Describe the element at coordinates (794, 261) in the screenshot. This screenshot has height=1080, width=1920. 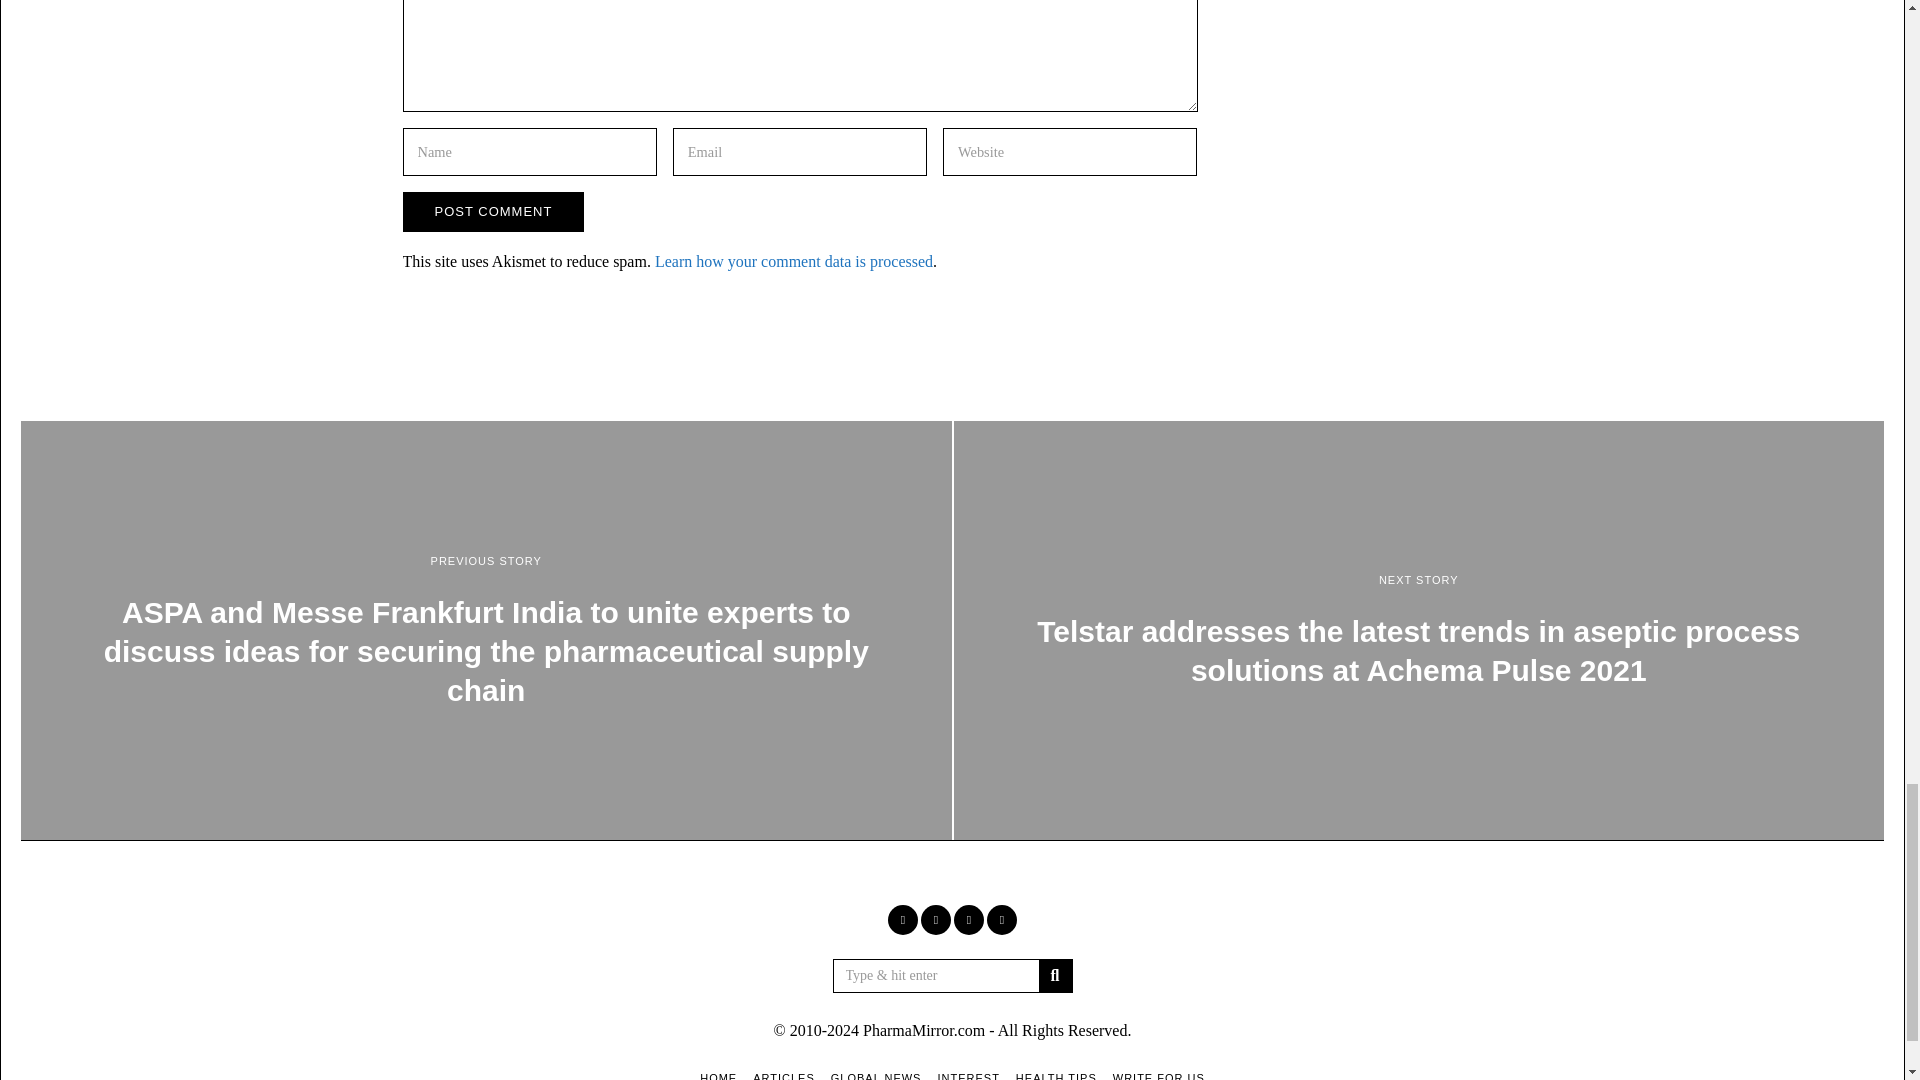
I see `Learn how your comment data is processed` at that location.